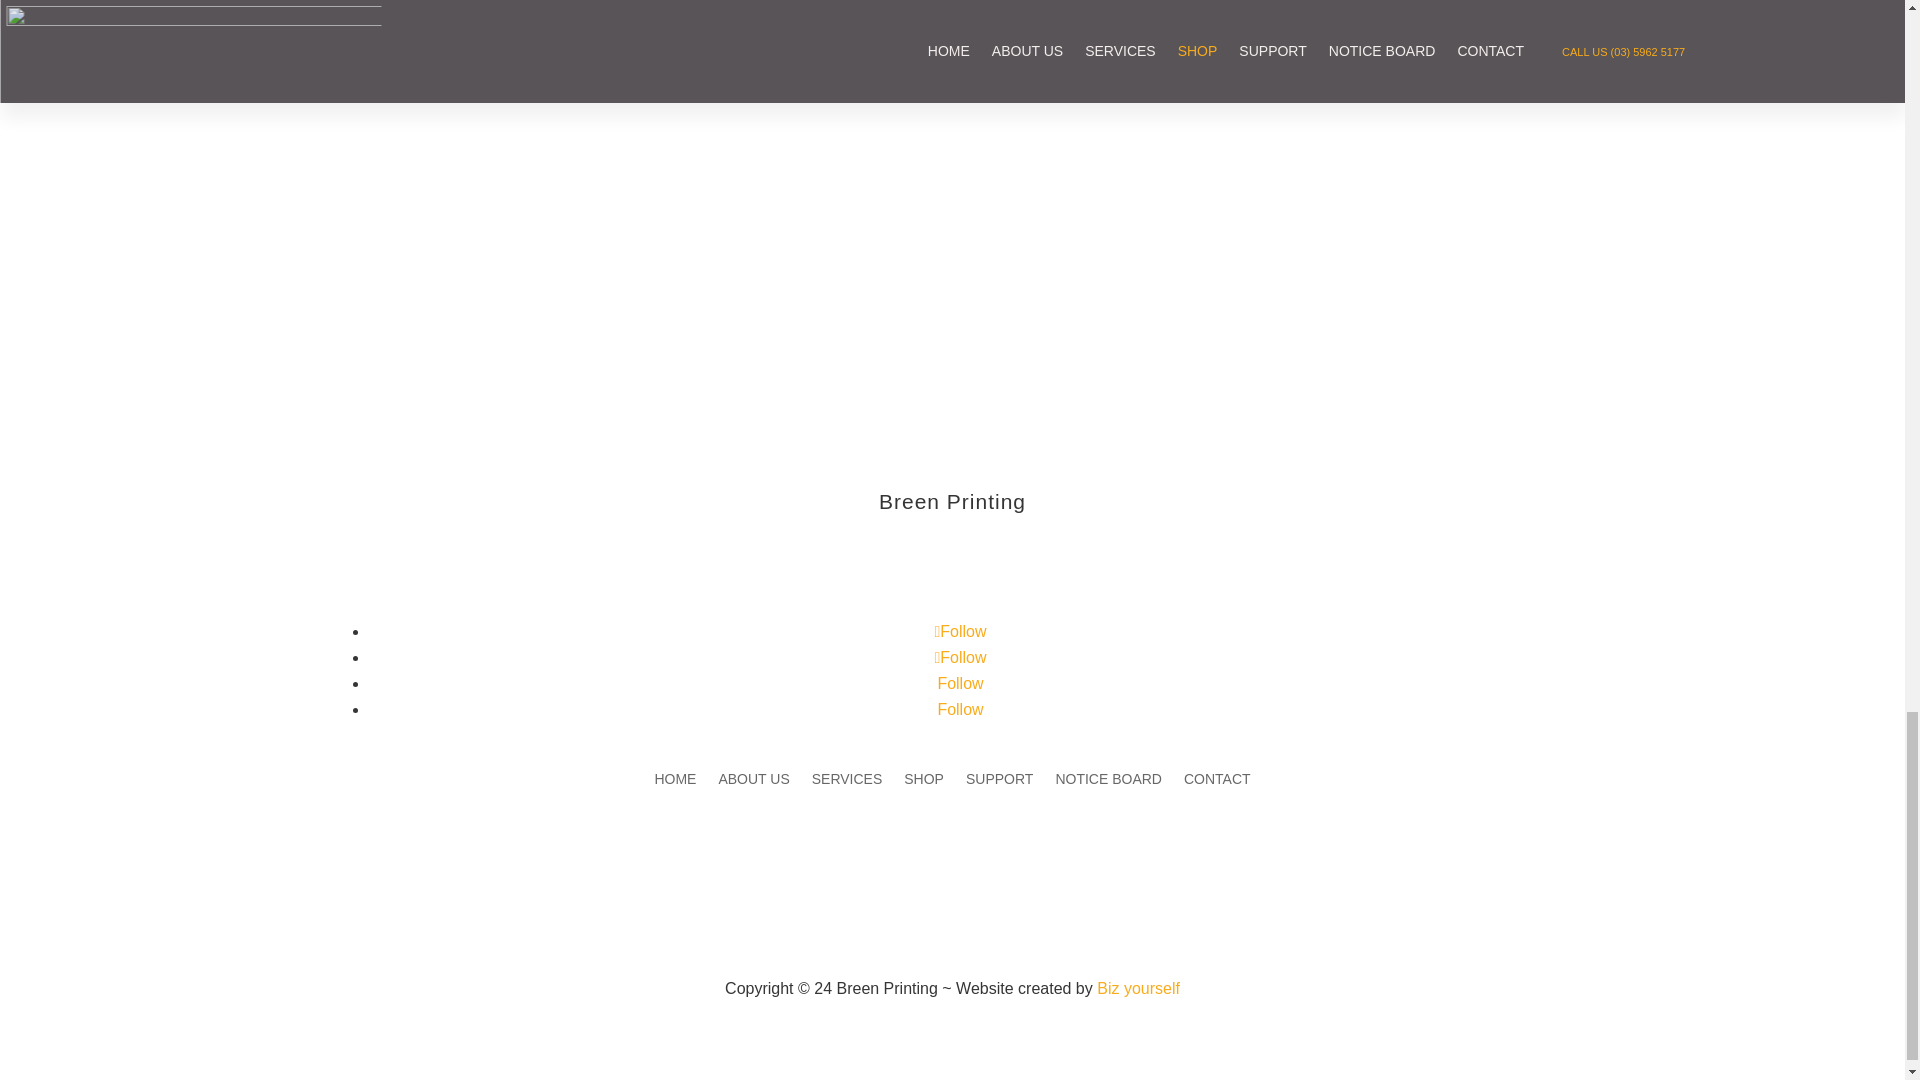  I want to click on Follow on Youtube, so click(960, 709).